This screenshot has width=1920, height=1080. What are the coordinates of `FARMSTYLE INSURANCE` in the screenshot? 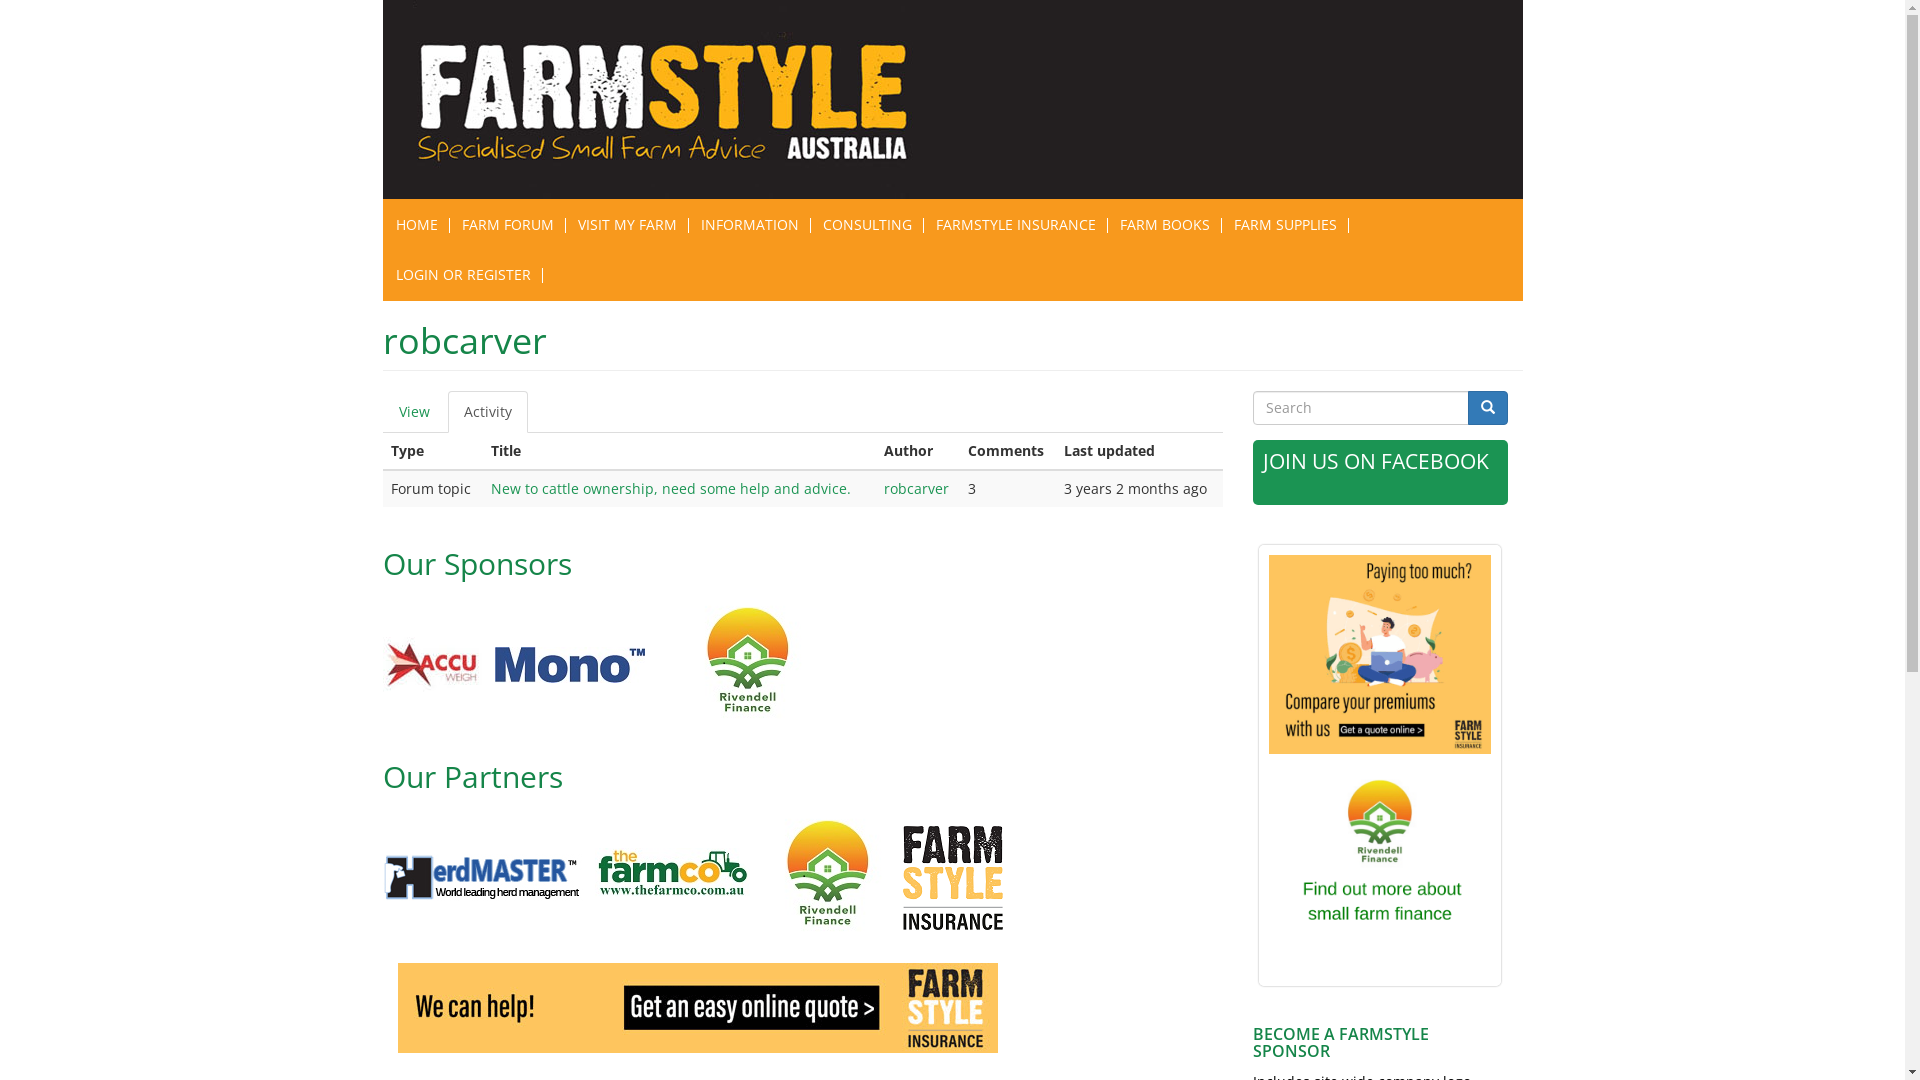 It's located at (1016, 225).